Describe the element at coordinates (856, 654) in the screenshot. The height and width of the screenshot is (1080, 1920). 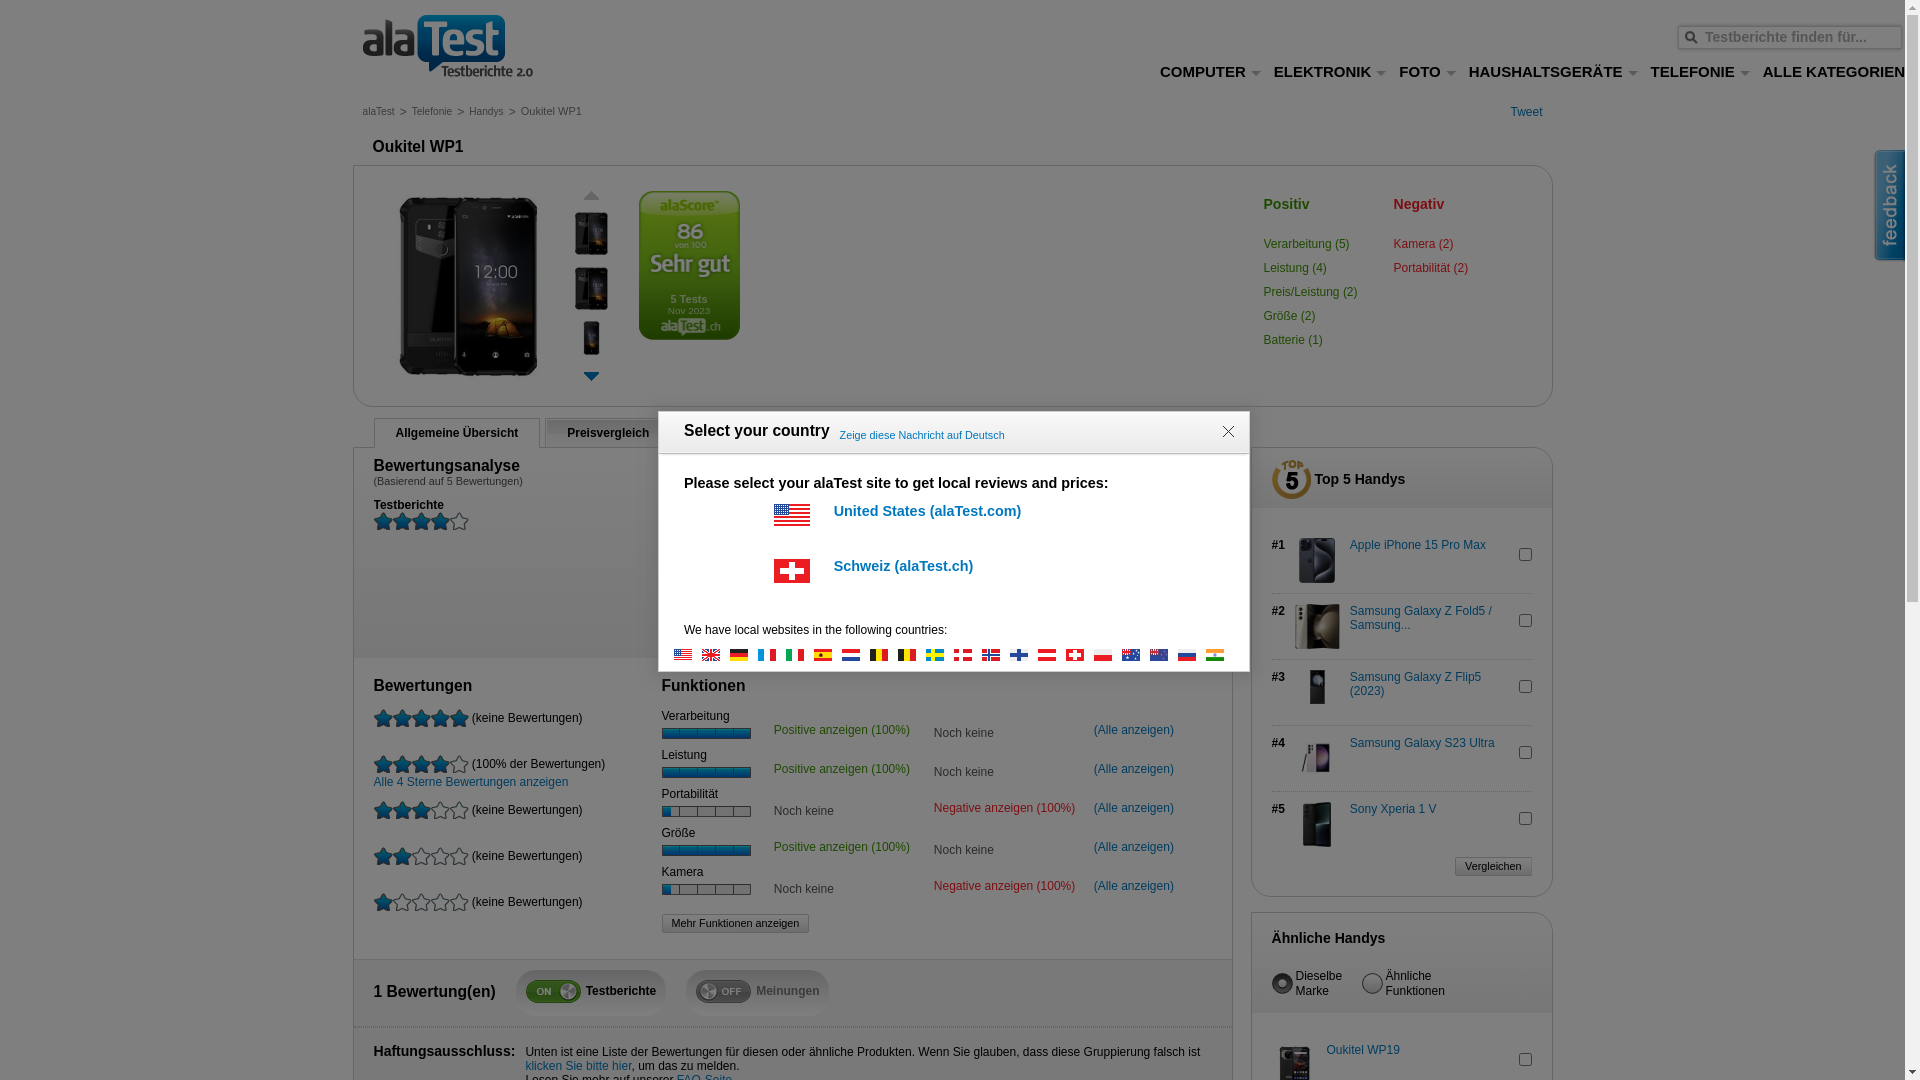
I see `Nederland` at that location.